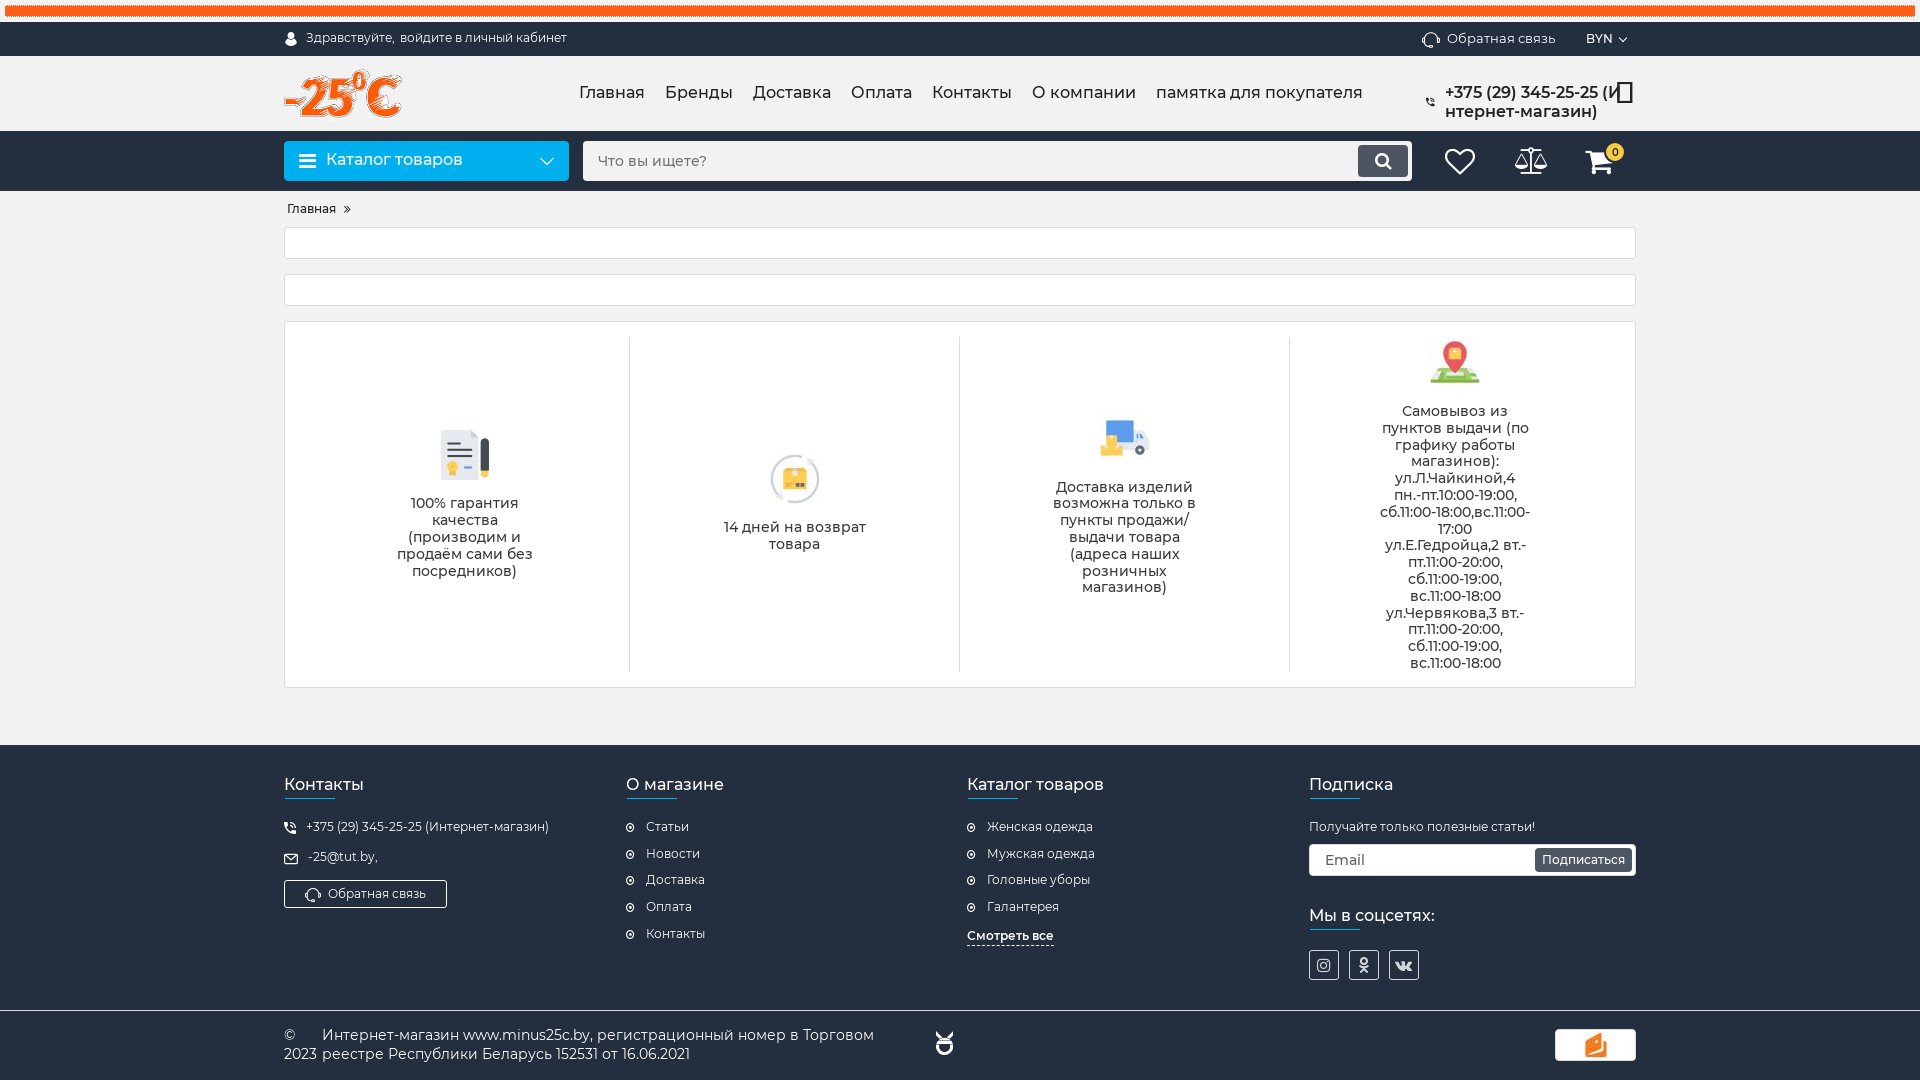  Describe the element at coordinates (942, 1046) in the screenshot. I see `OkayCms` at that location.